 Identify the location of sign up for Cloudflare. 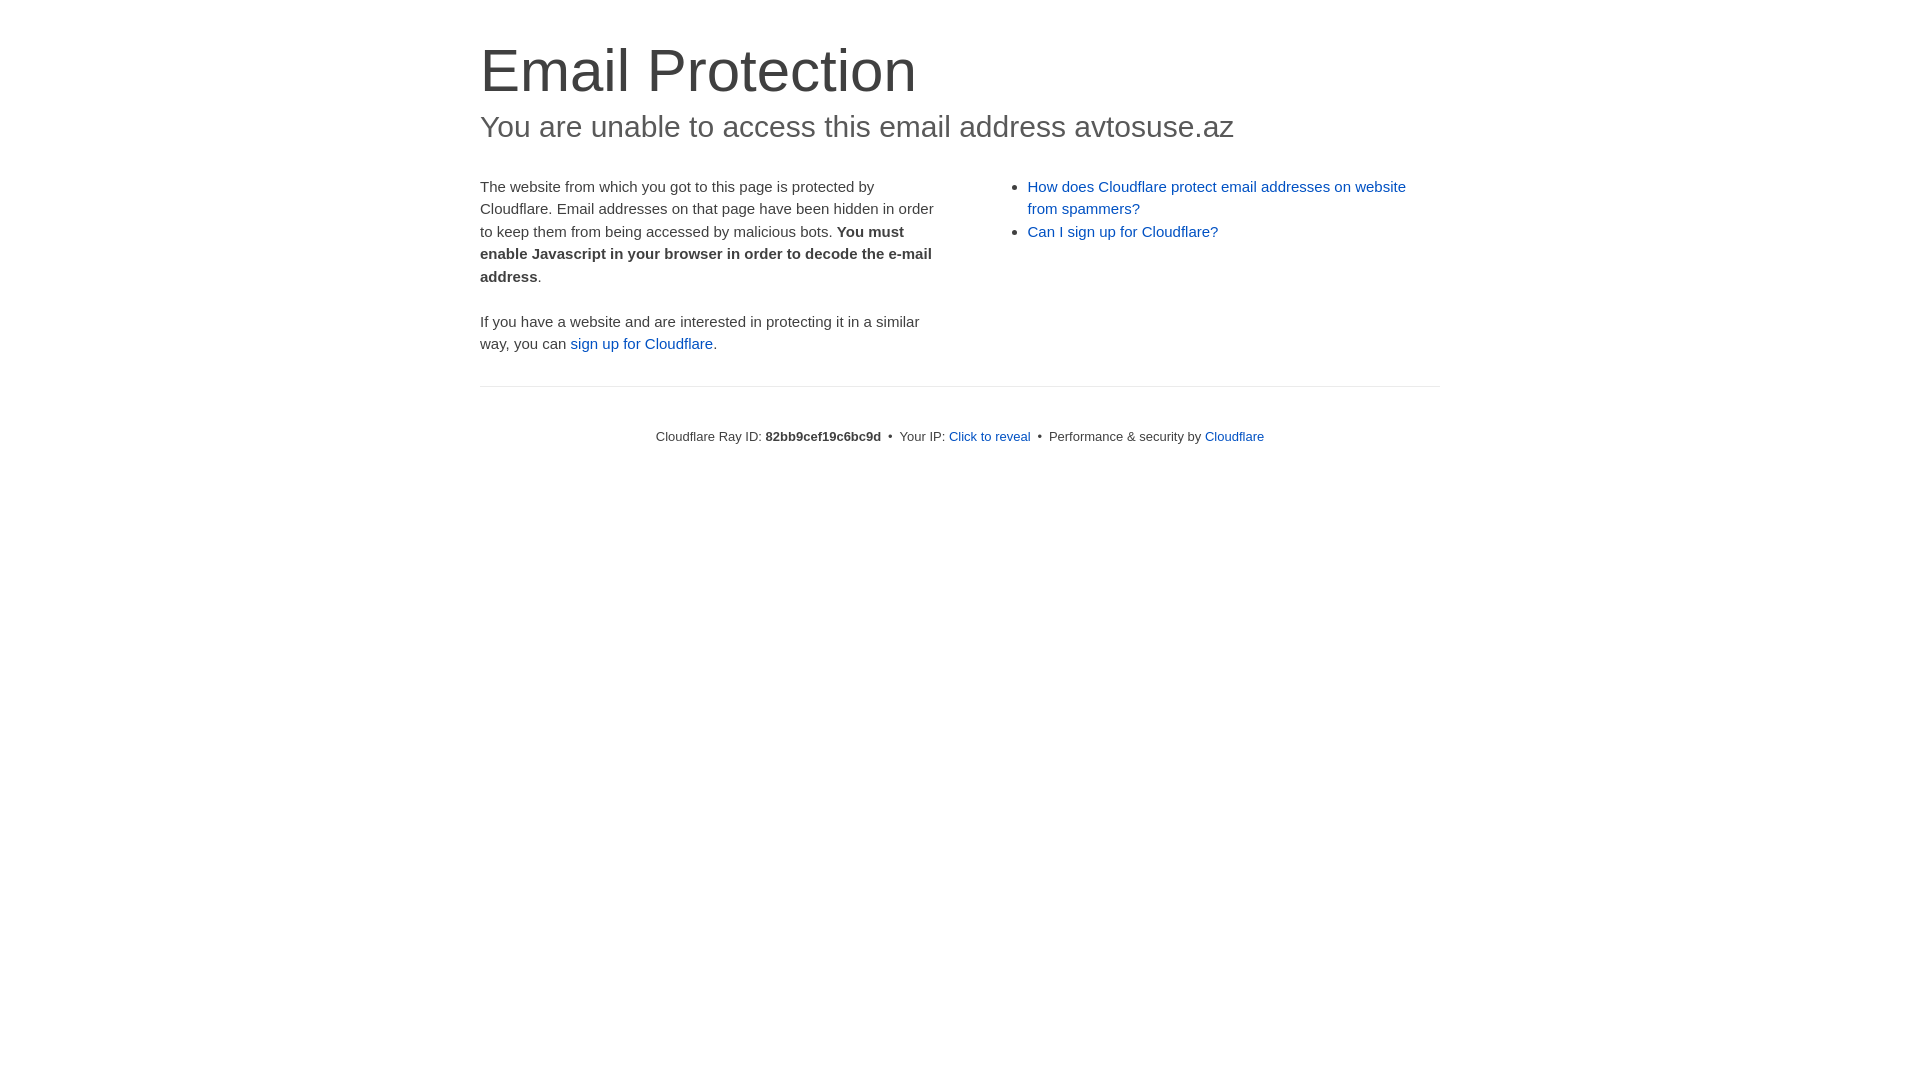
(642, 344).